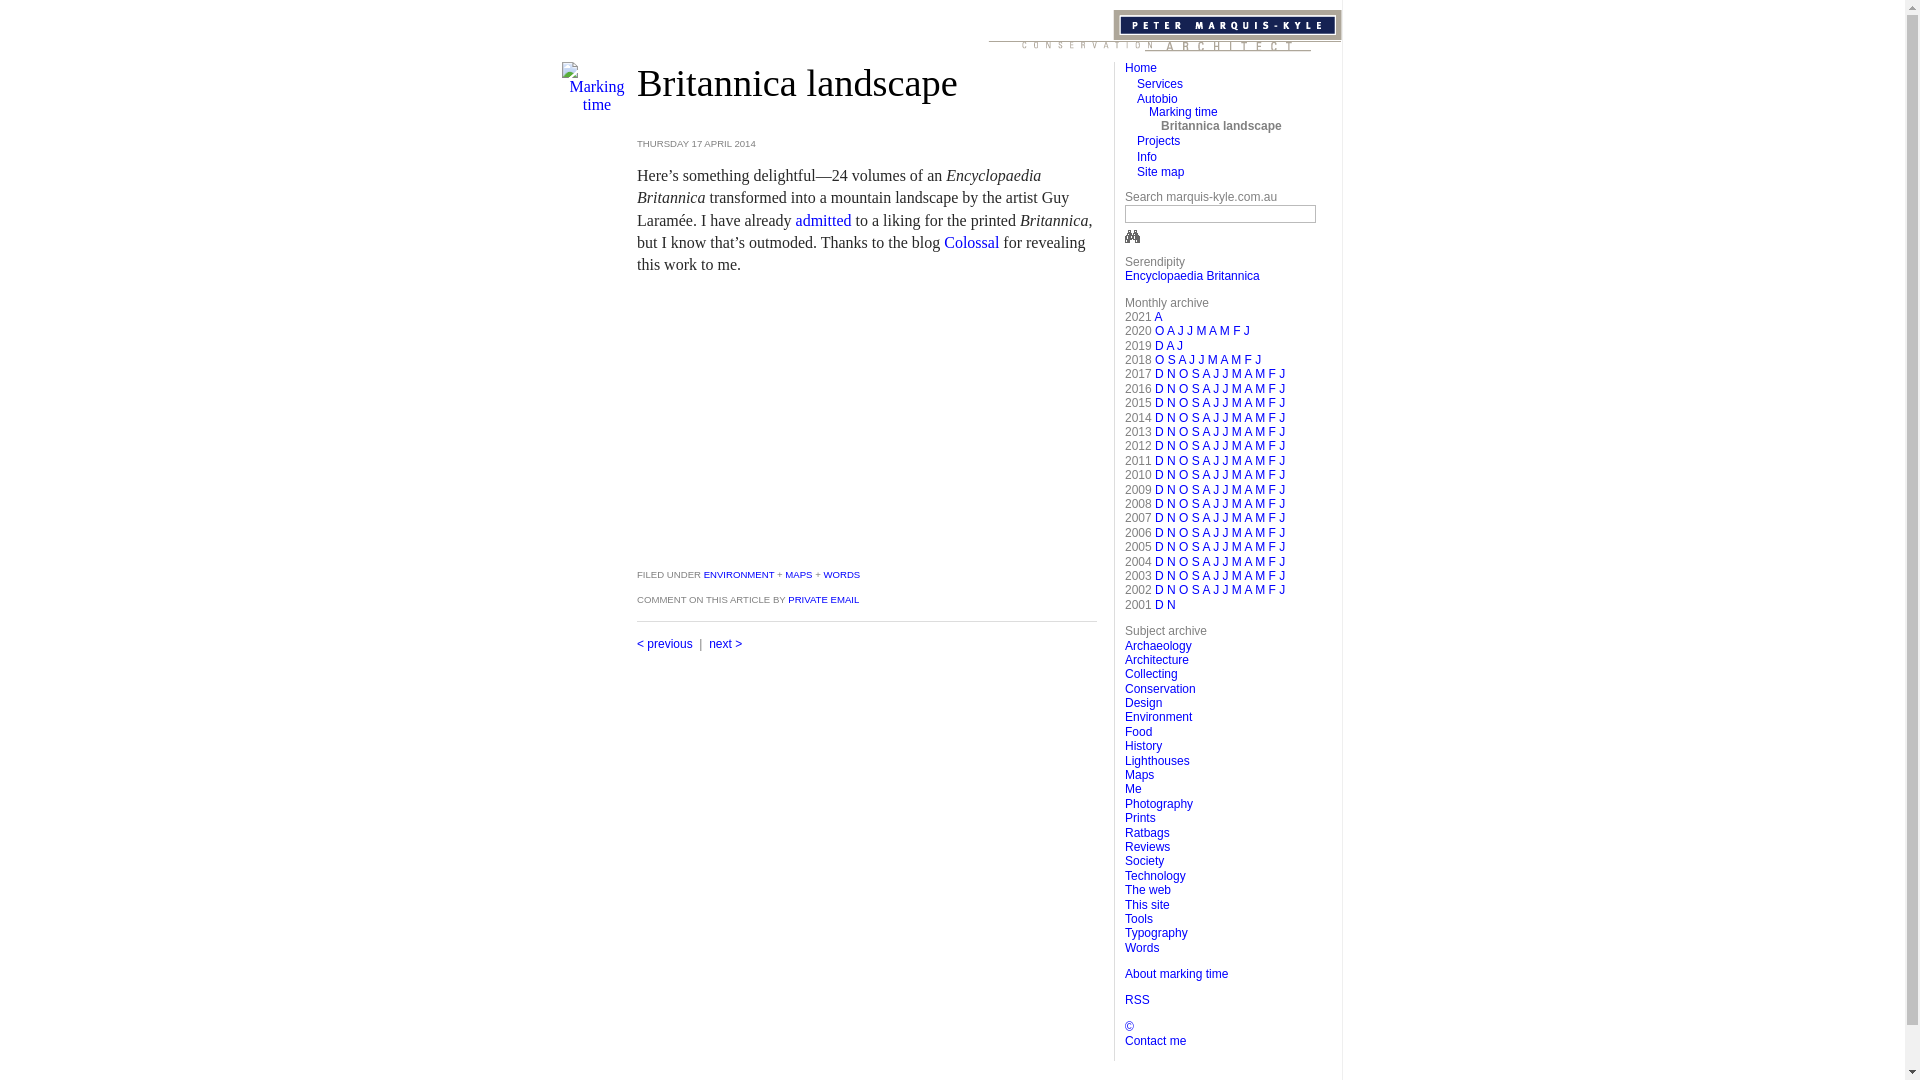 This screenshot has width=1920, height=1080. Describe the element at coordinates (1172, 432) in the screenshot. I see `N` at that location.